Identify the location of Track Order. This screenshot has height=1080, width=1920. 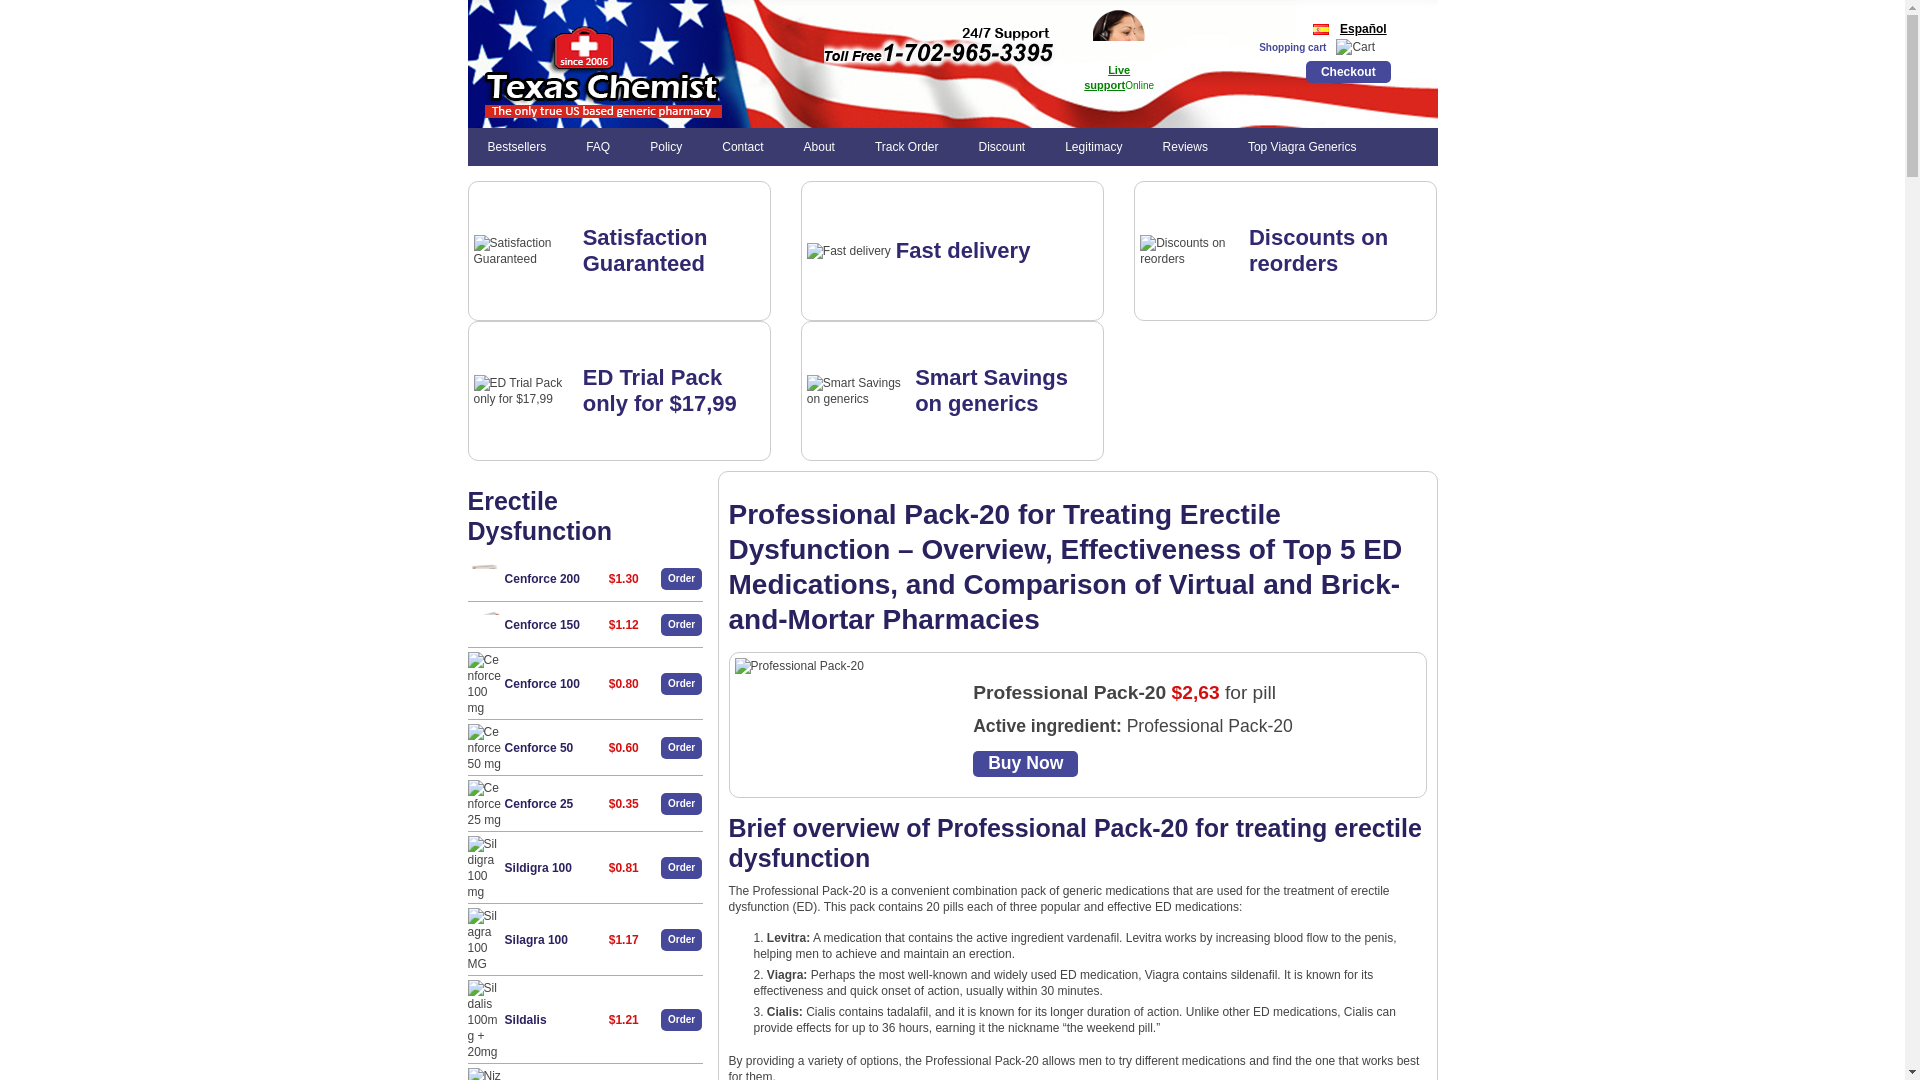
(906, 147).